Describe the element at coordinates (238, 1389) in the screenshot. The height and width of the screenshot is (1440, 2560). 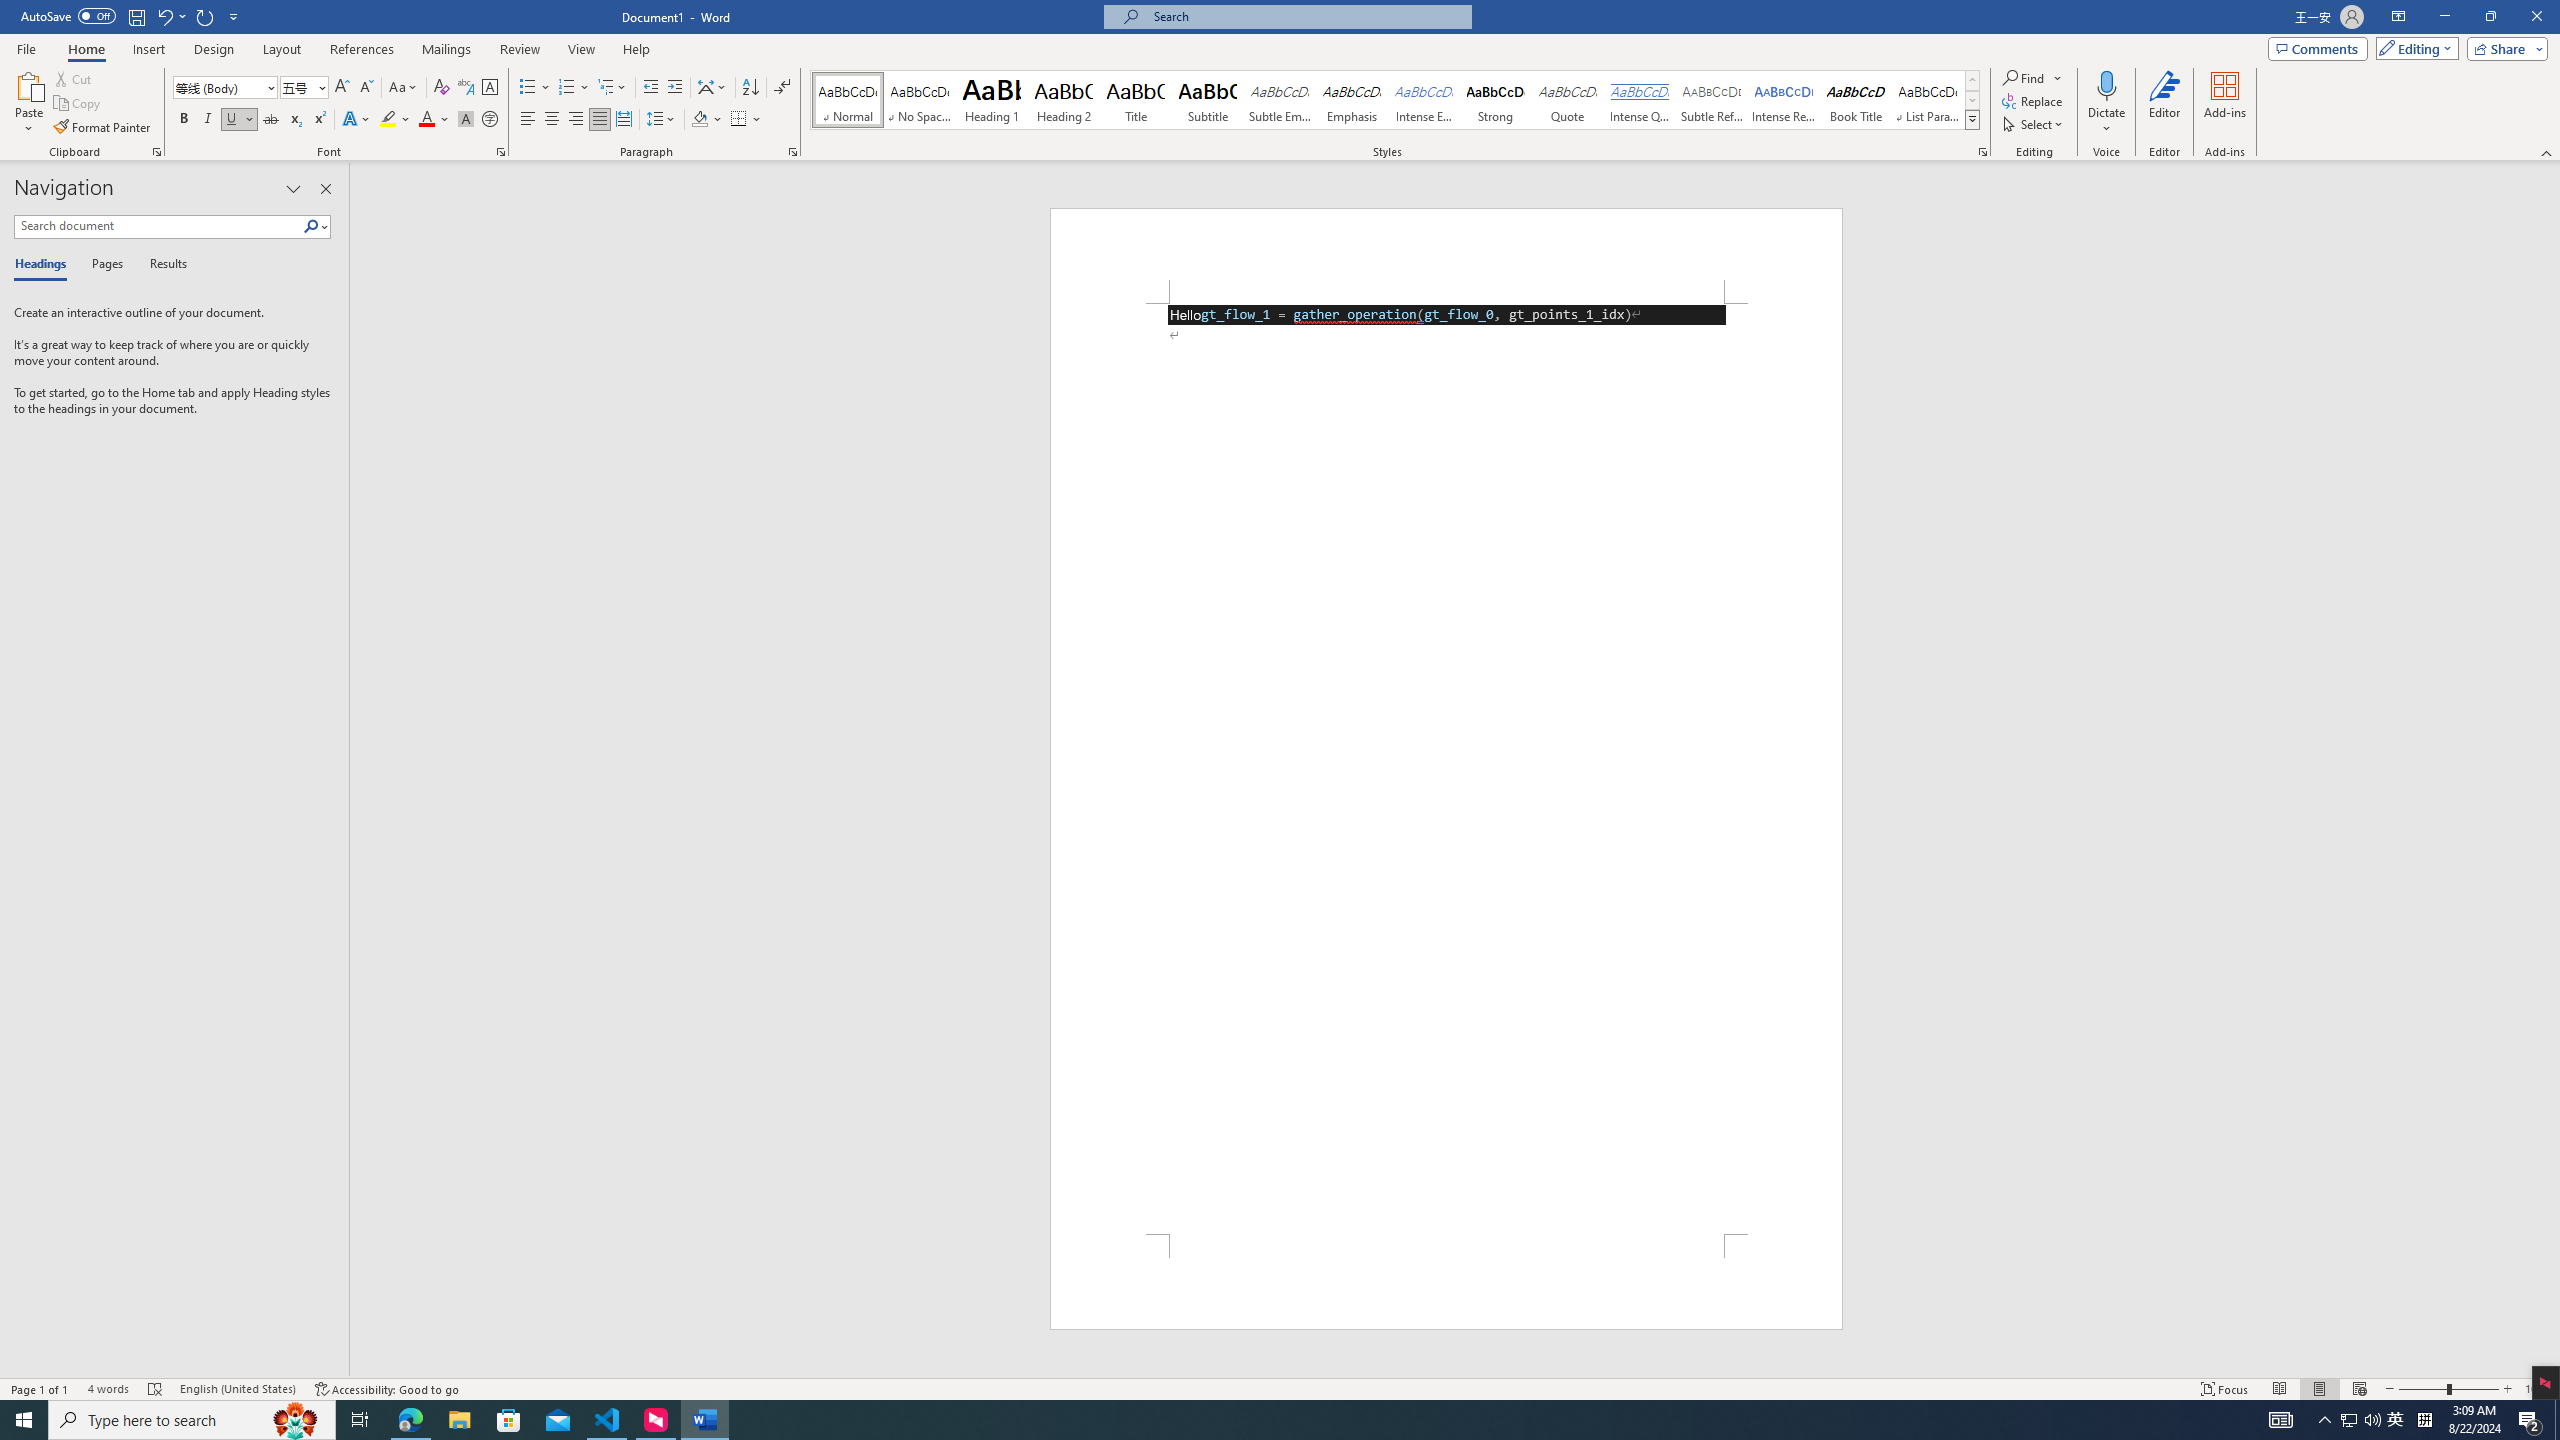
I see `Language English (United States)` at that location.